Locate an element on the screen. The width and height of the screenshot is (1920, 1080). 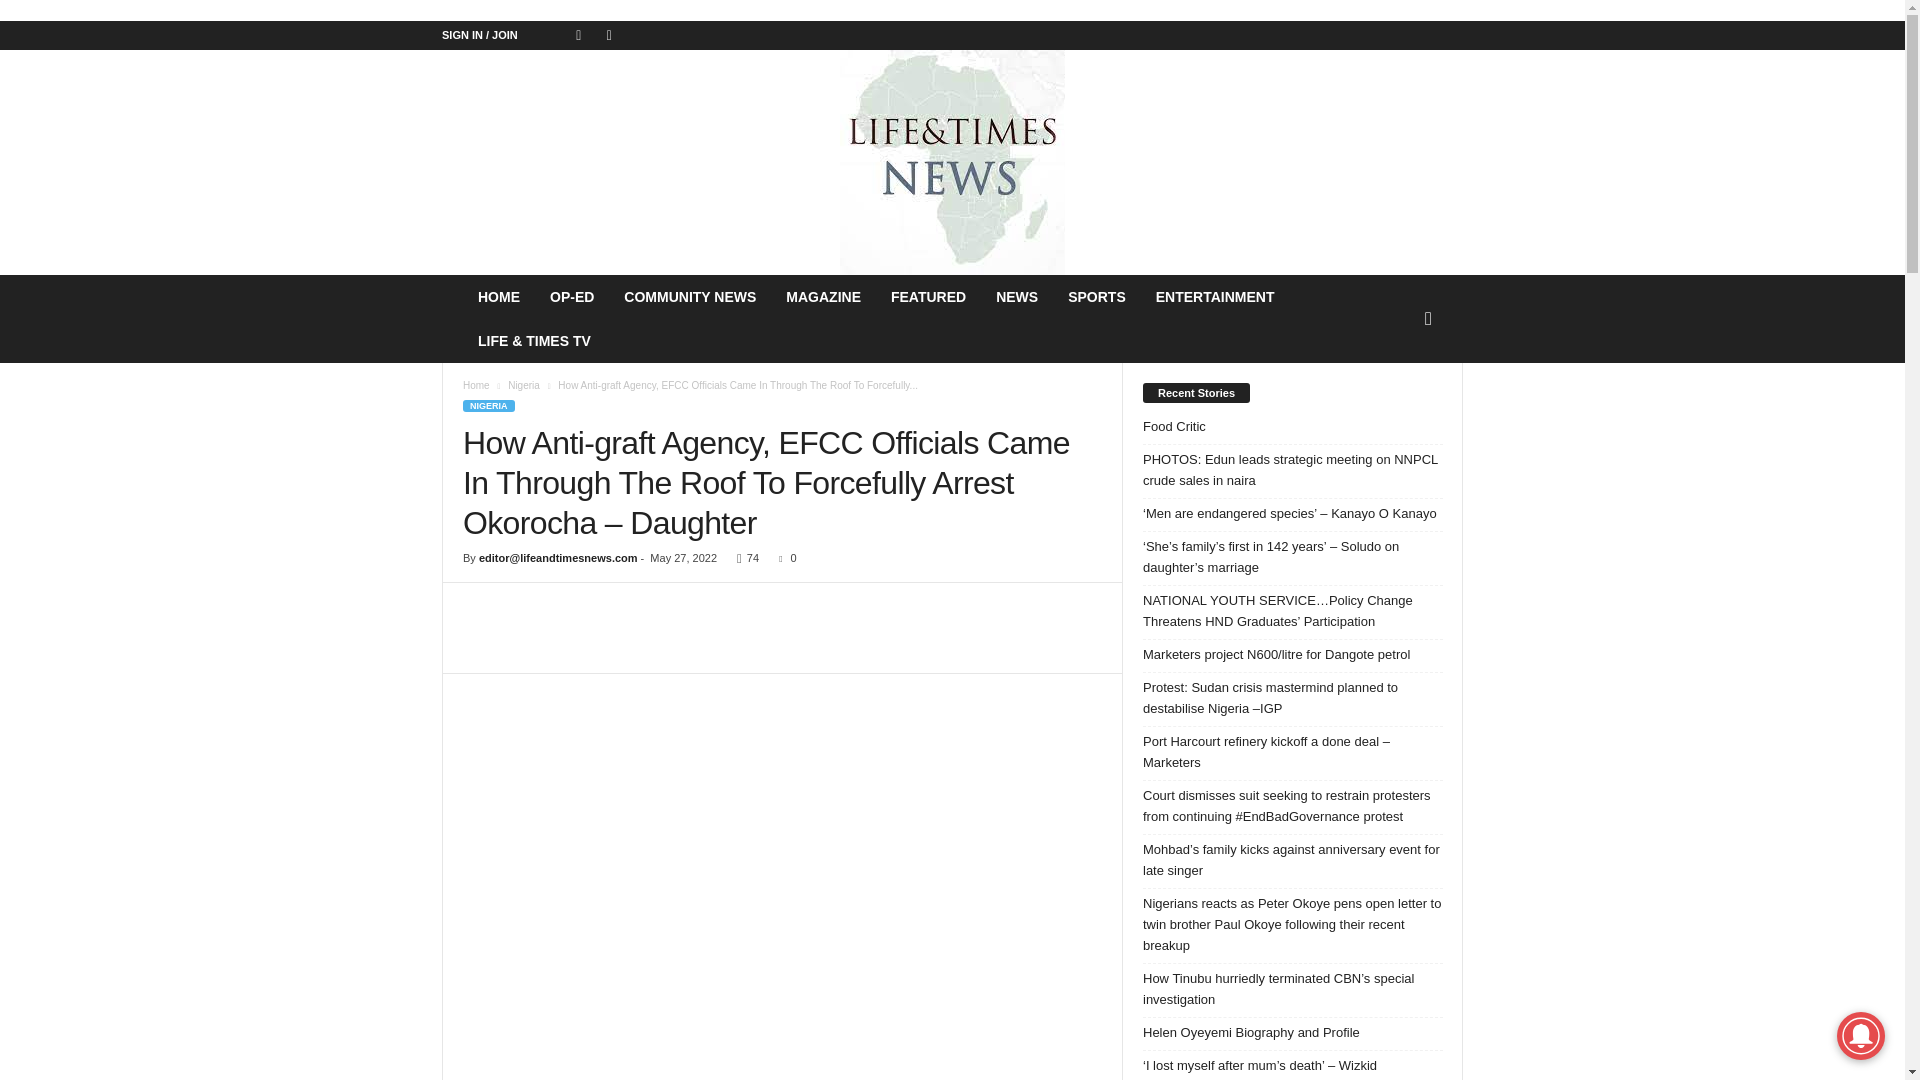
NIGERIA is located at coordinates (488, 405).